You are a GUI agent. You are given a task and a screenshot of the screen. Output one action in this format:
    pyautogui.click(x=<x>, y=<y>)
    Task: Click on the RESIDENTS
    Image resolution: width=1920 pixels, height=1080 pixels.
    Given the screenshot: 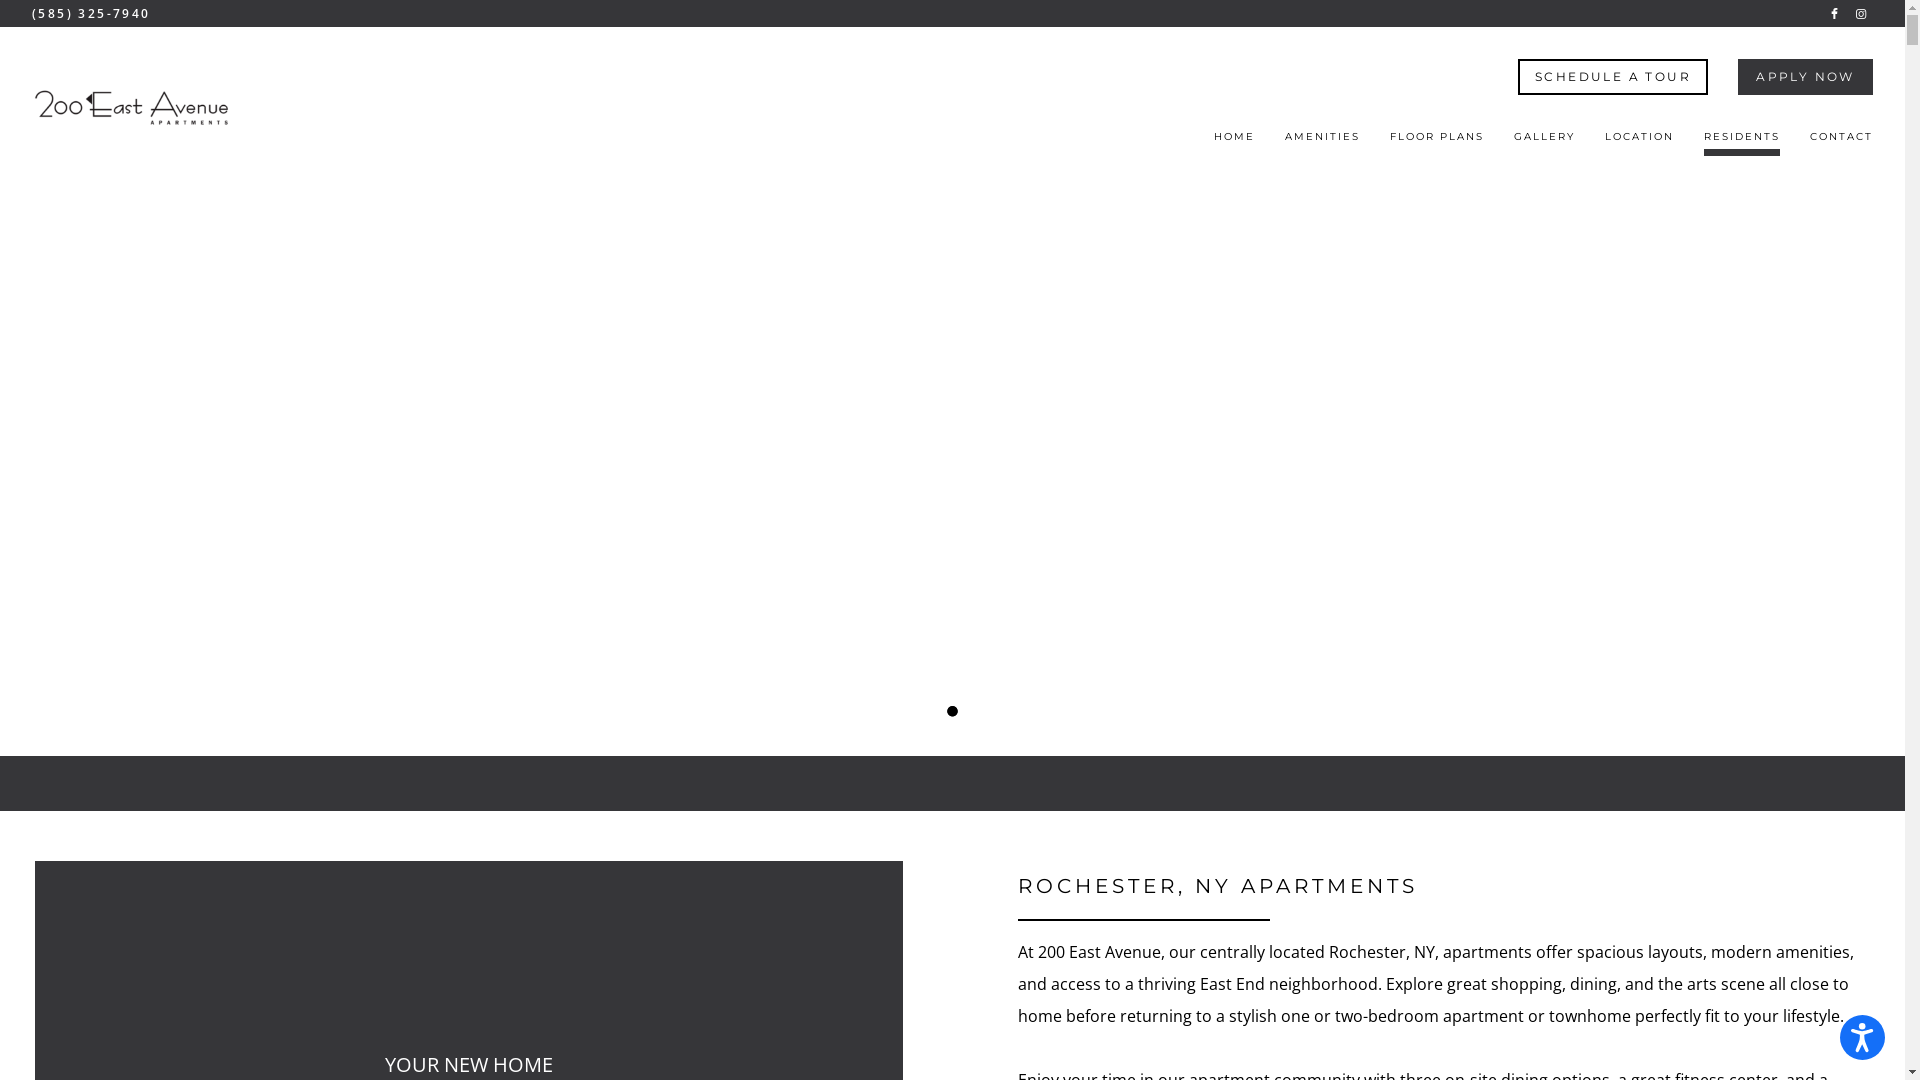 What is the action you would take?
    pyautogui.click(x=1742, y=142)
    